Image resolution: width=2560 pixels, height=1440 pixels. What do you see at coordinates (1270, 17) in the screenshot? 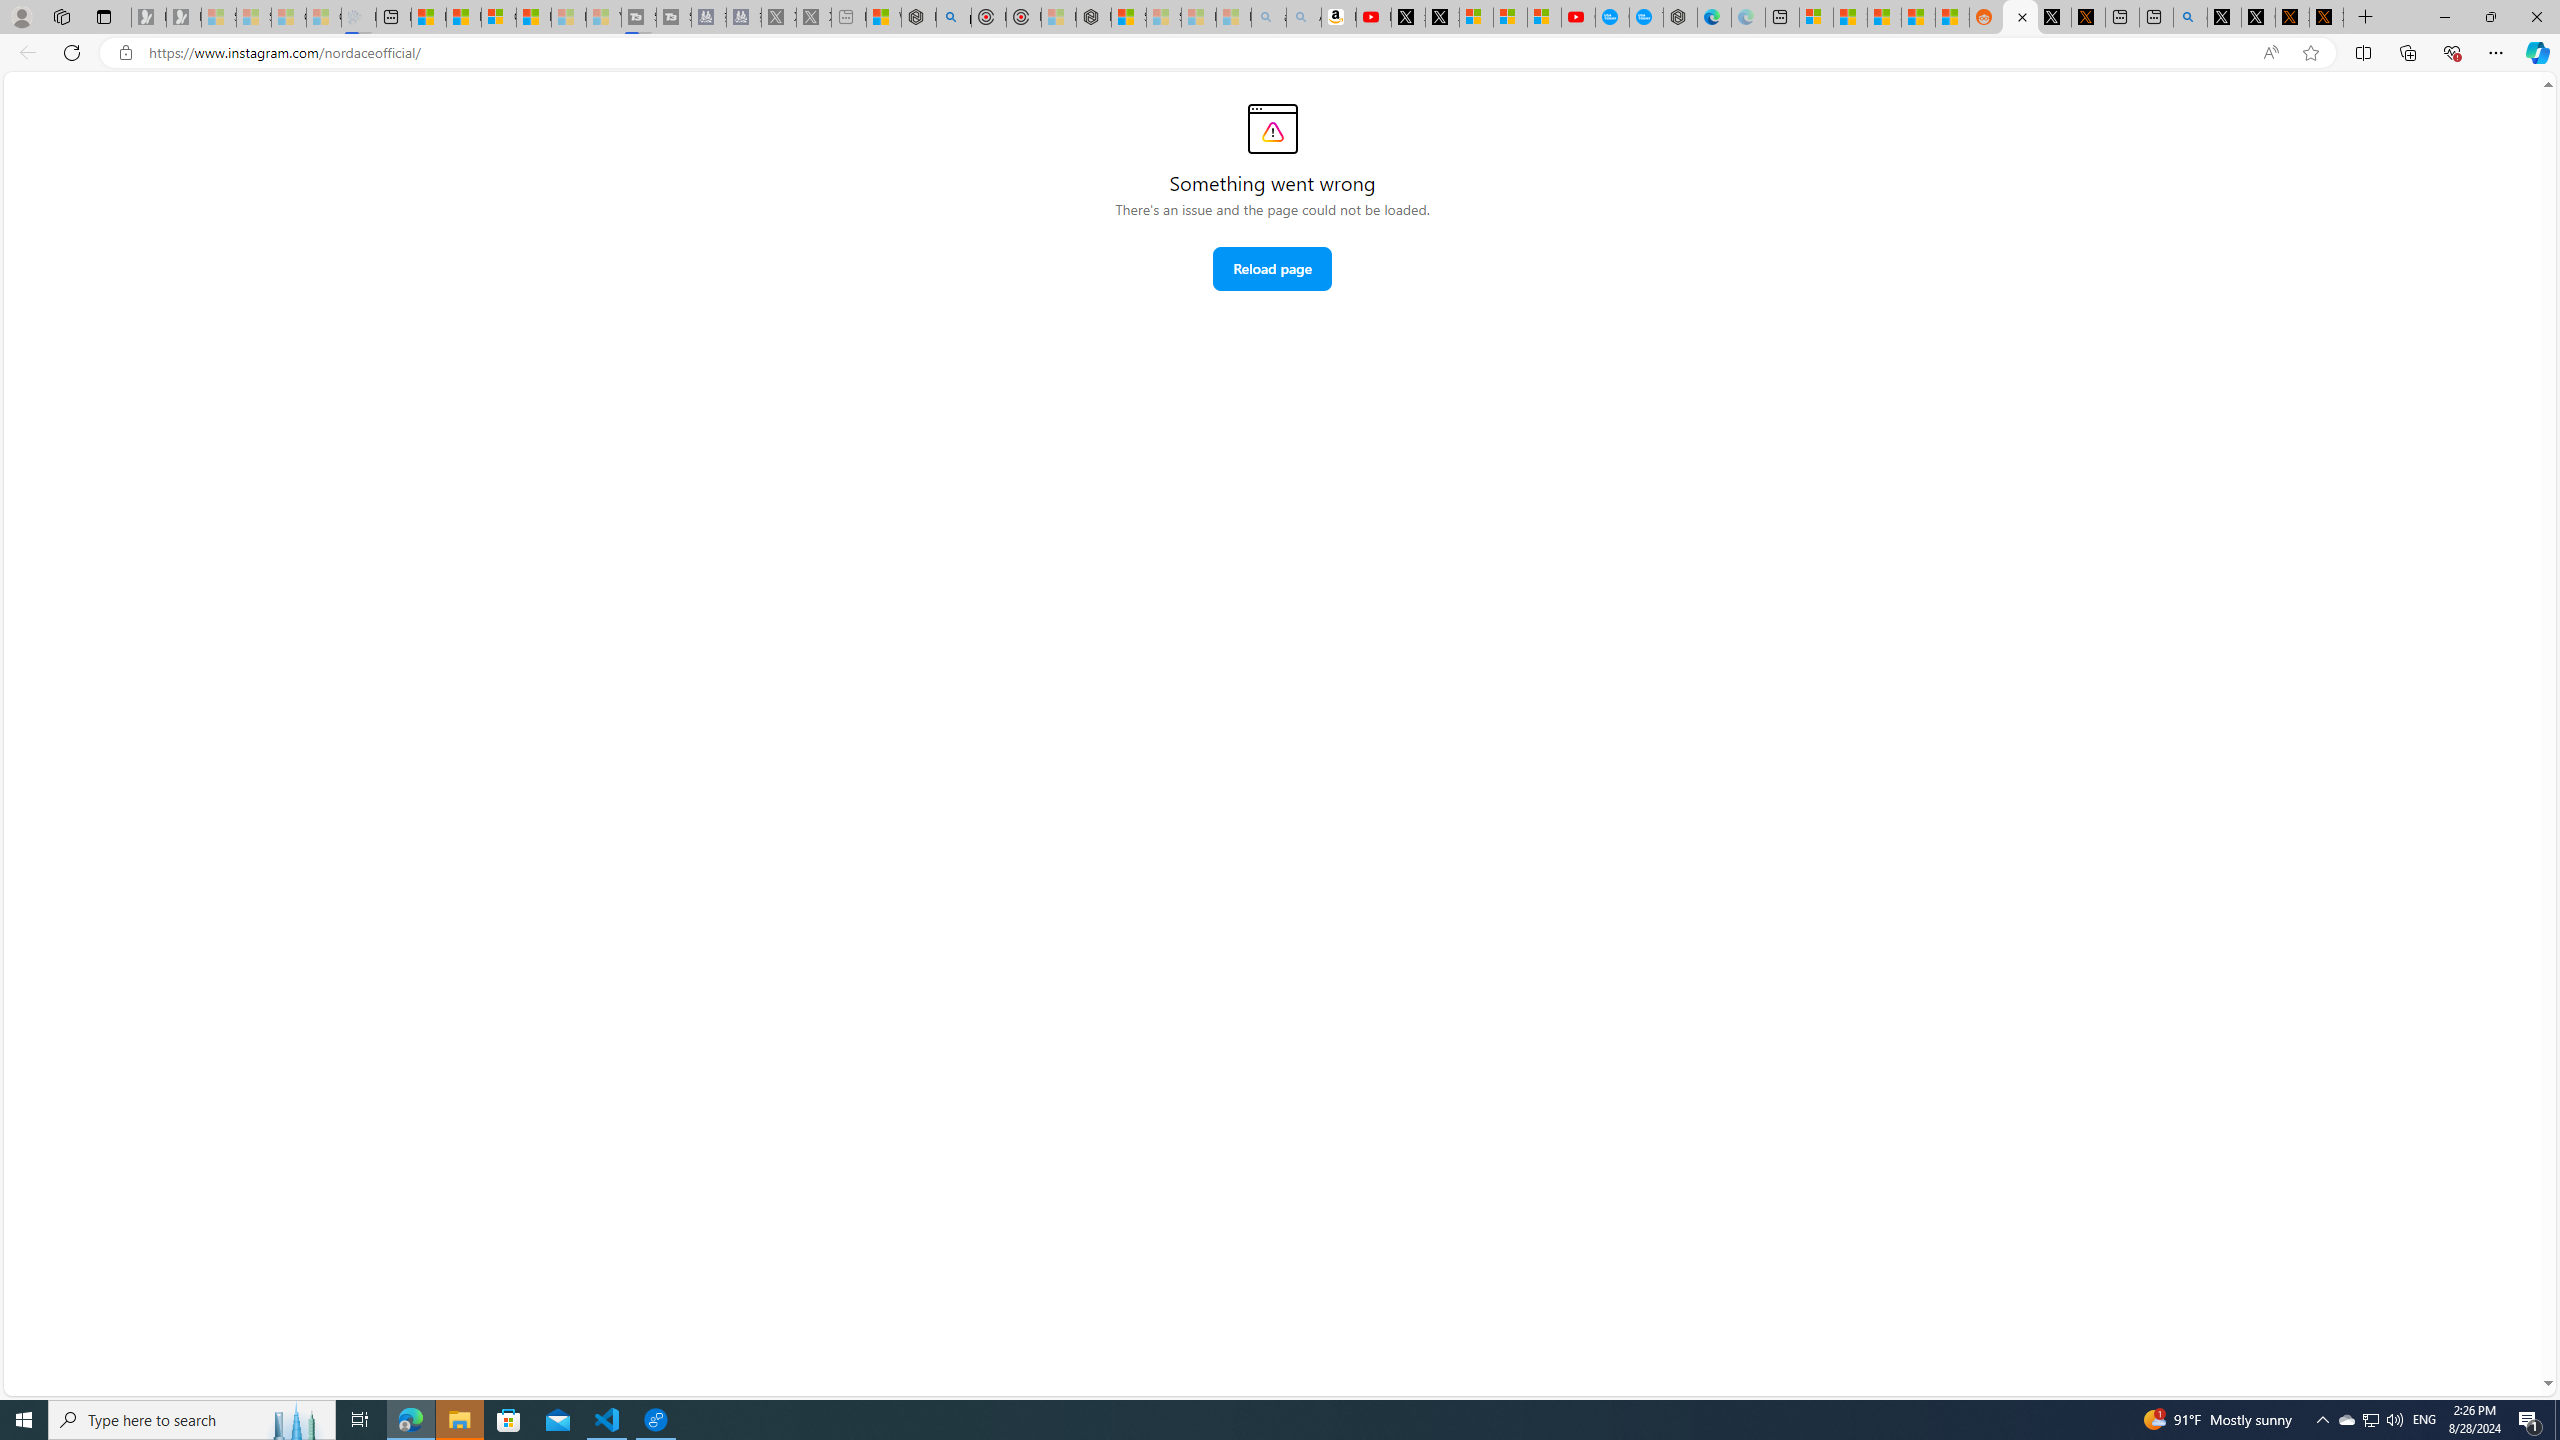
I see `amazon - Search - Sleeping` at bounding box center [1270, 17].